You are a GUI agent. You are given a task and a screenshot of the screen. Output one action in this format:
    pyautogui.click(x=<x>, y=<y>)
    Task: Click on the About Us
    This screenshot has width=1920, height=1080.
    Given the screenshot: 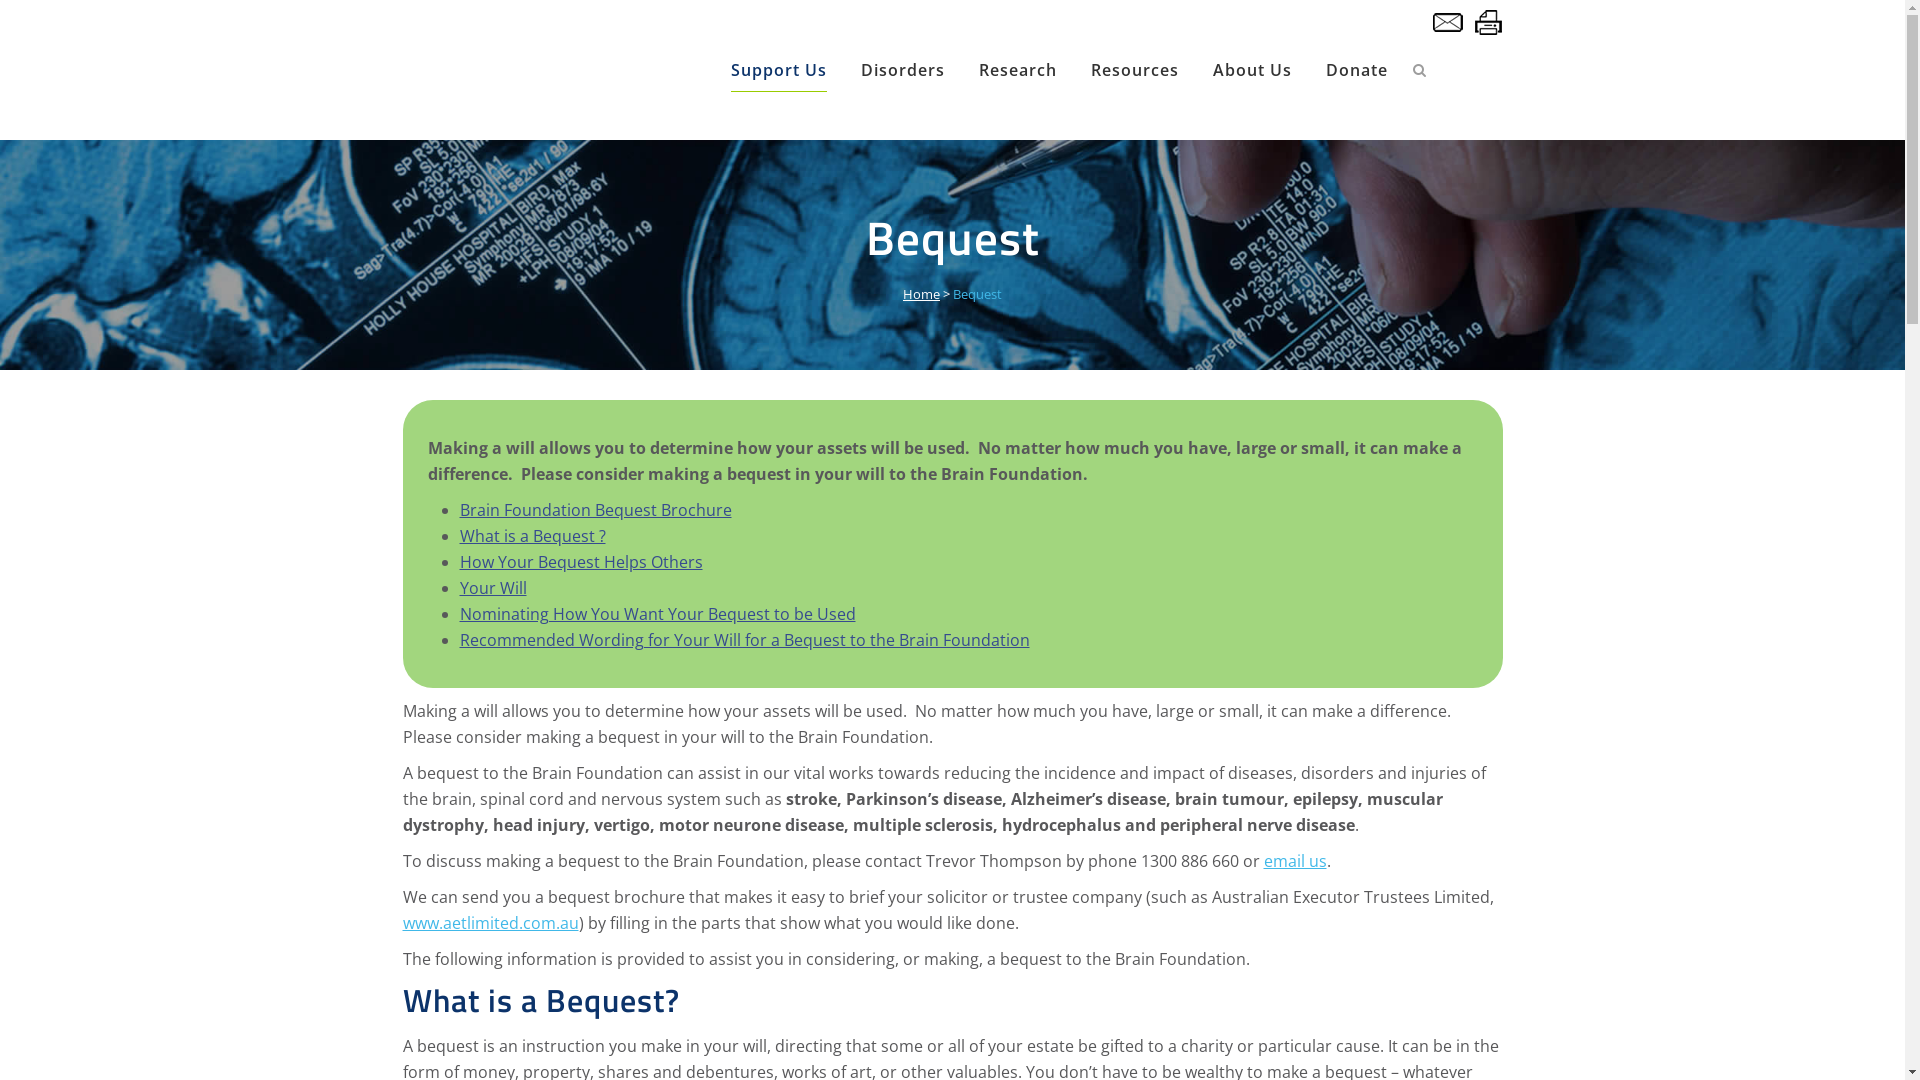 What is the action you would take?
    pyautogui.click(x=1252, y=70)
    